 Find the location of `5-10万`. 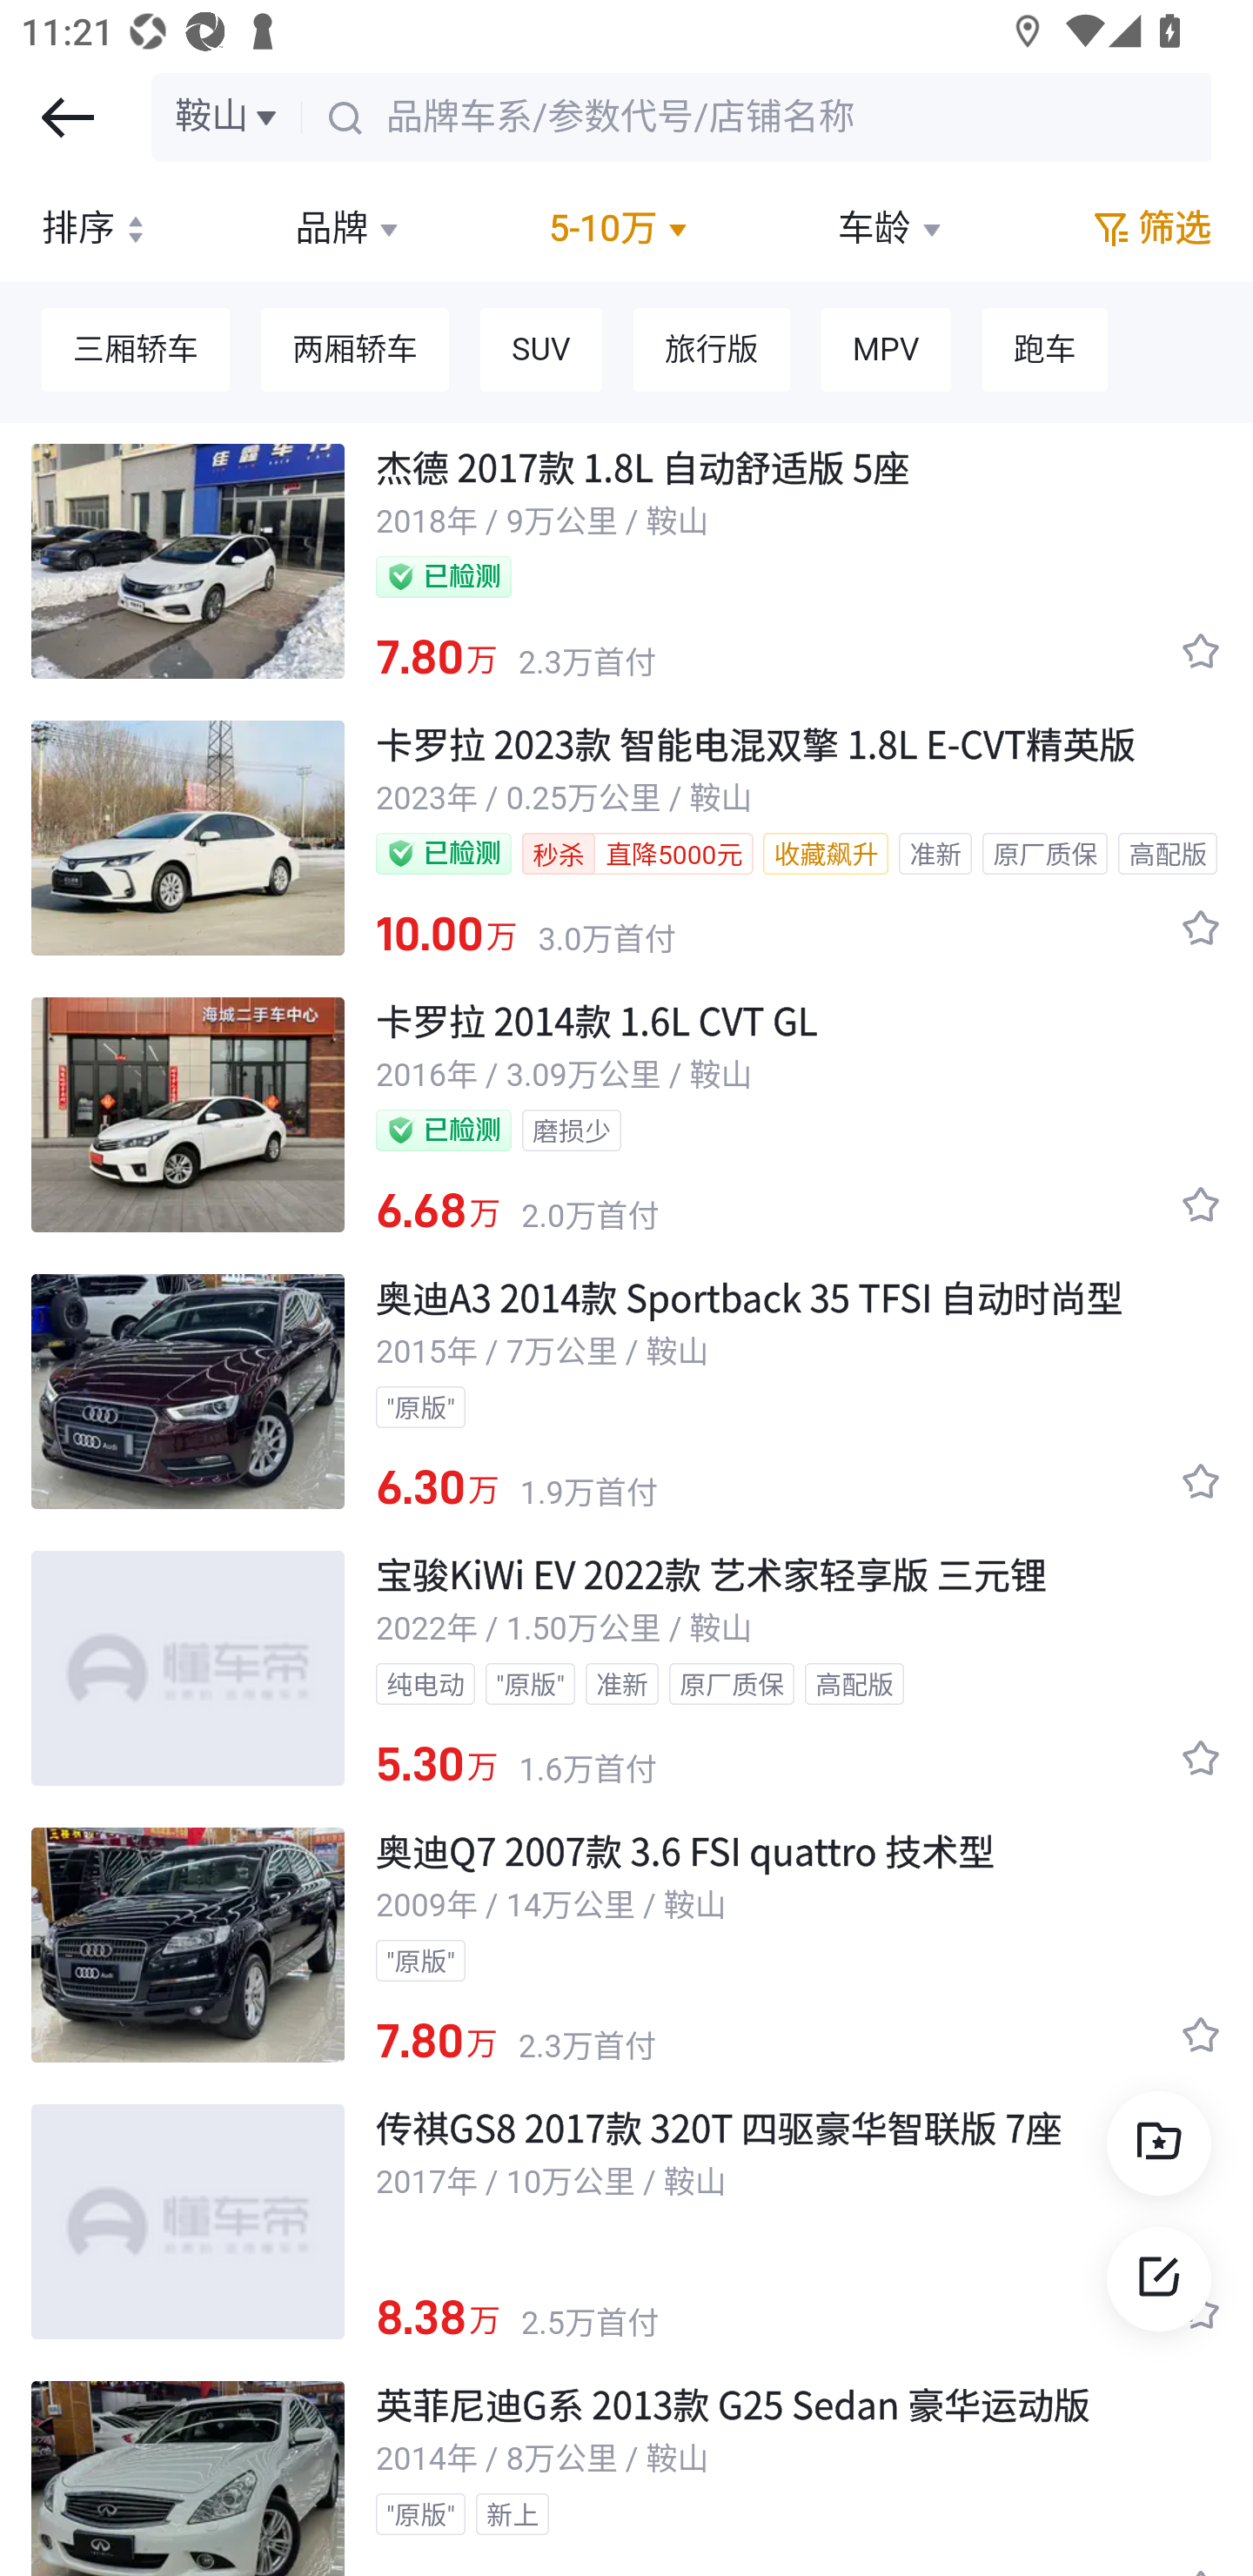

5-10万 is located at coordinates (621, 229).